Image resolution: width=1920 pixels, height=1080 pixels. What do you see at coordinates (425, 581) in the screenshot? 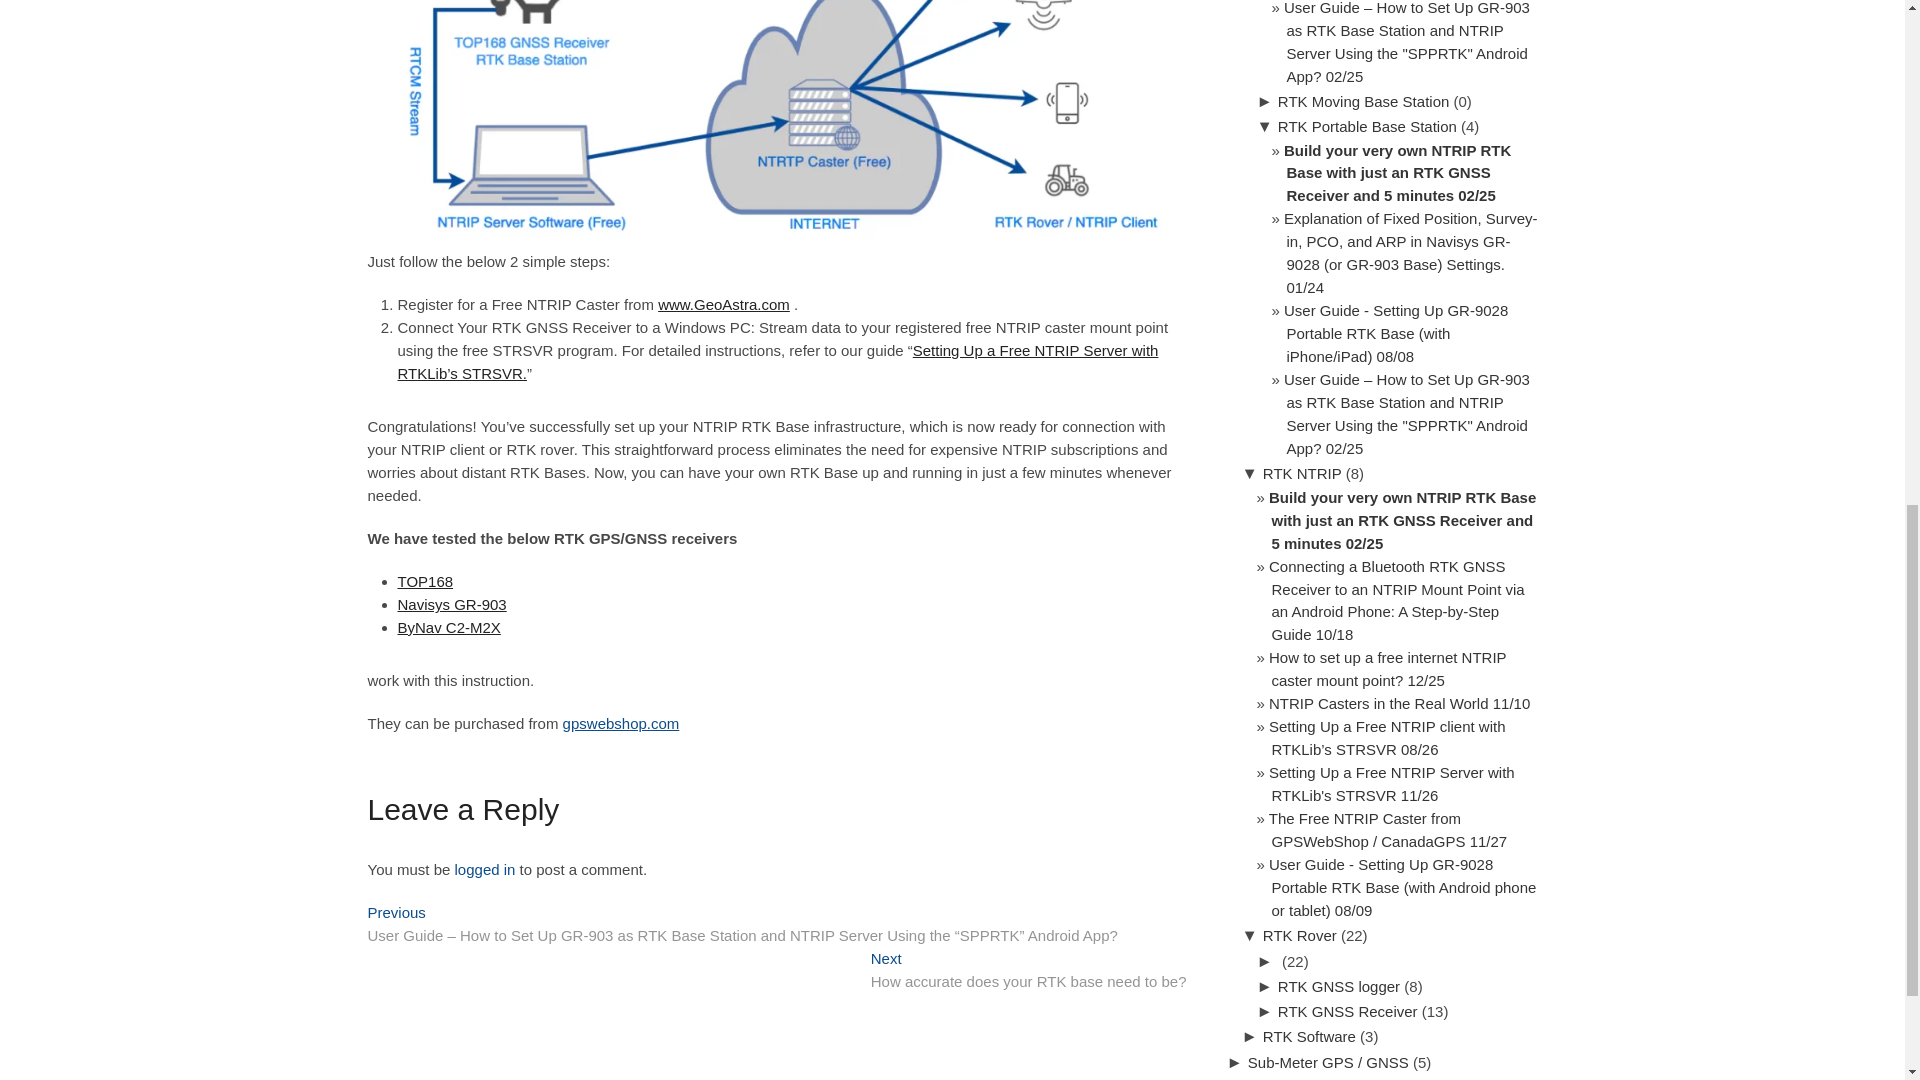
I see `TOP168` at bounding box center [425, 581].